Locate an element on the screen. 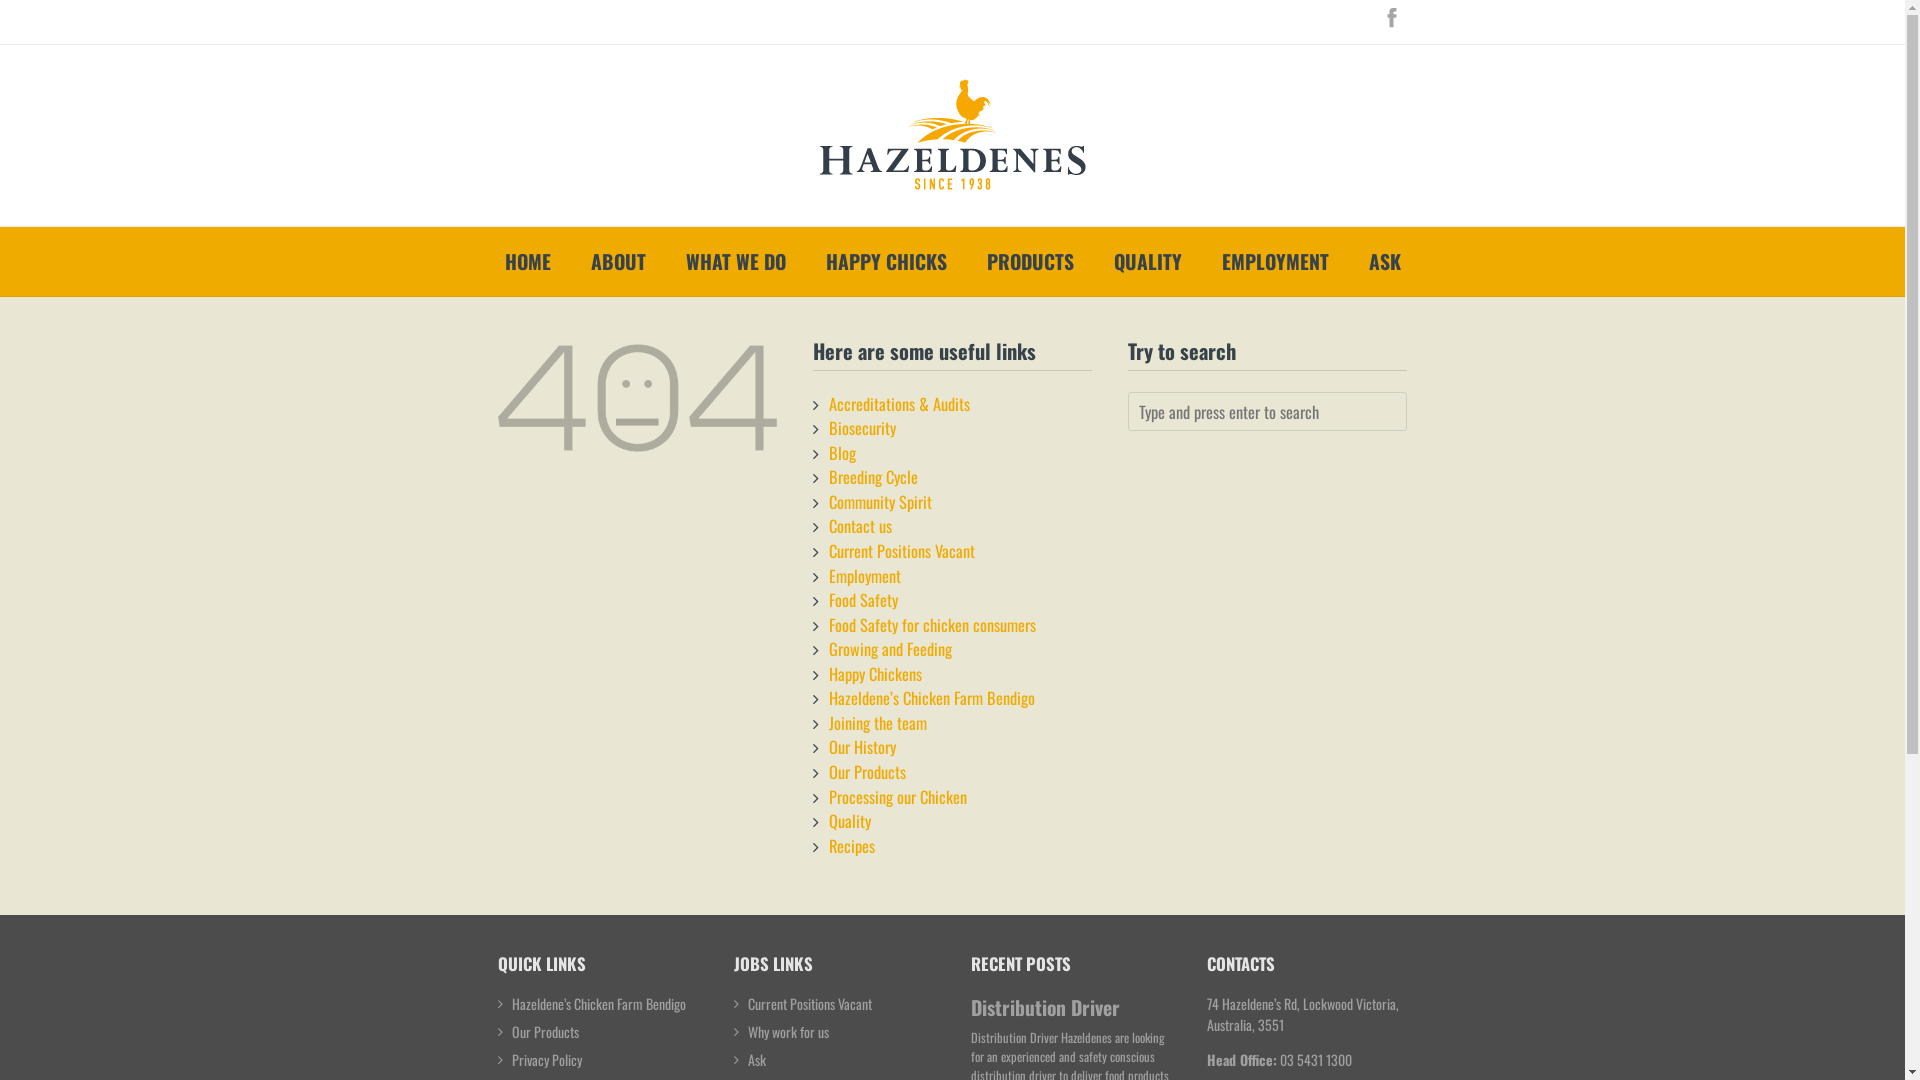 The width and height of the screenshot is (1920, 1080). Privacy Policy is located at coordinates (547, 1060).